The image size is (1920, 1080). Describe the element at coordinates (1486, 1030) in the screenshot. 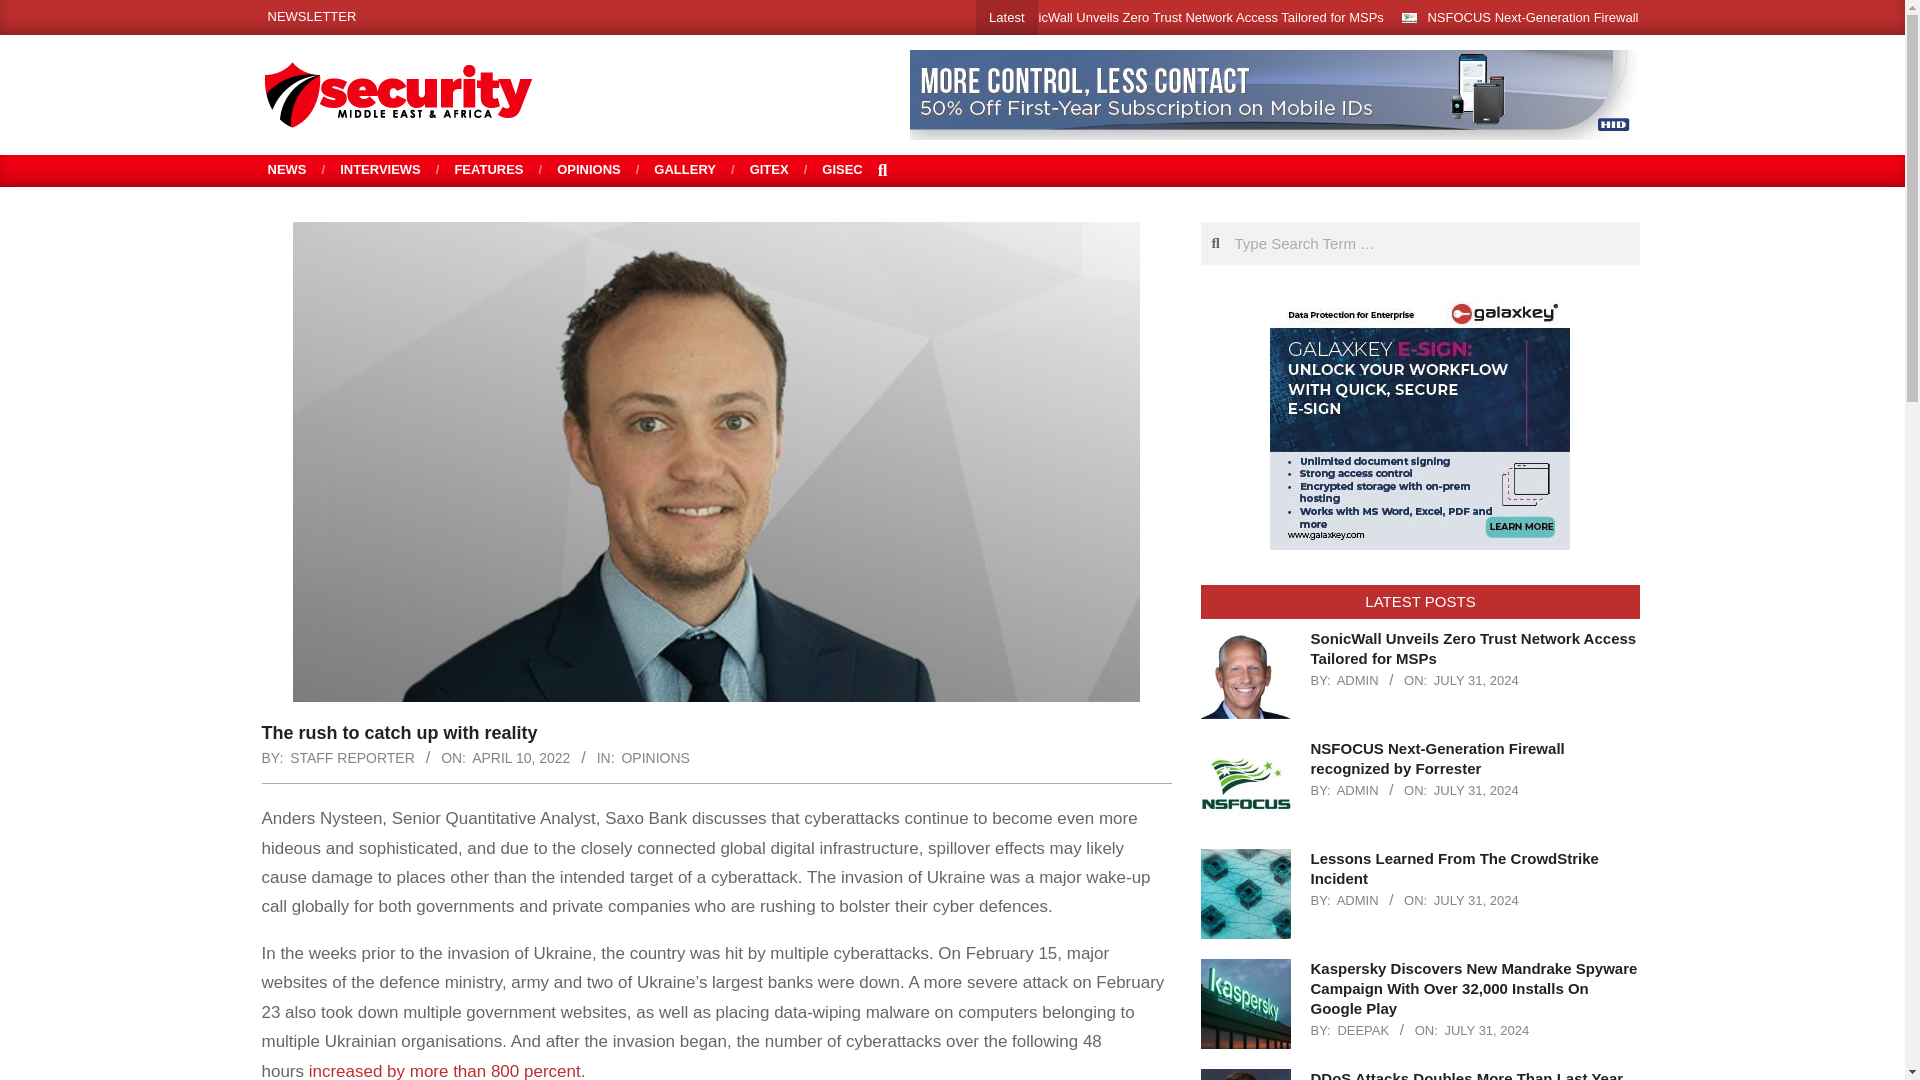

I see `Wednesday, July 31, 2024, 3:05 pm` at that location.